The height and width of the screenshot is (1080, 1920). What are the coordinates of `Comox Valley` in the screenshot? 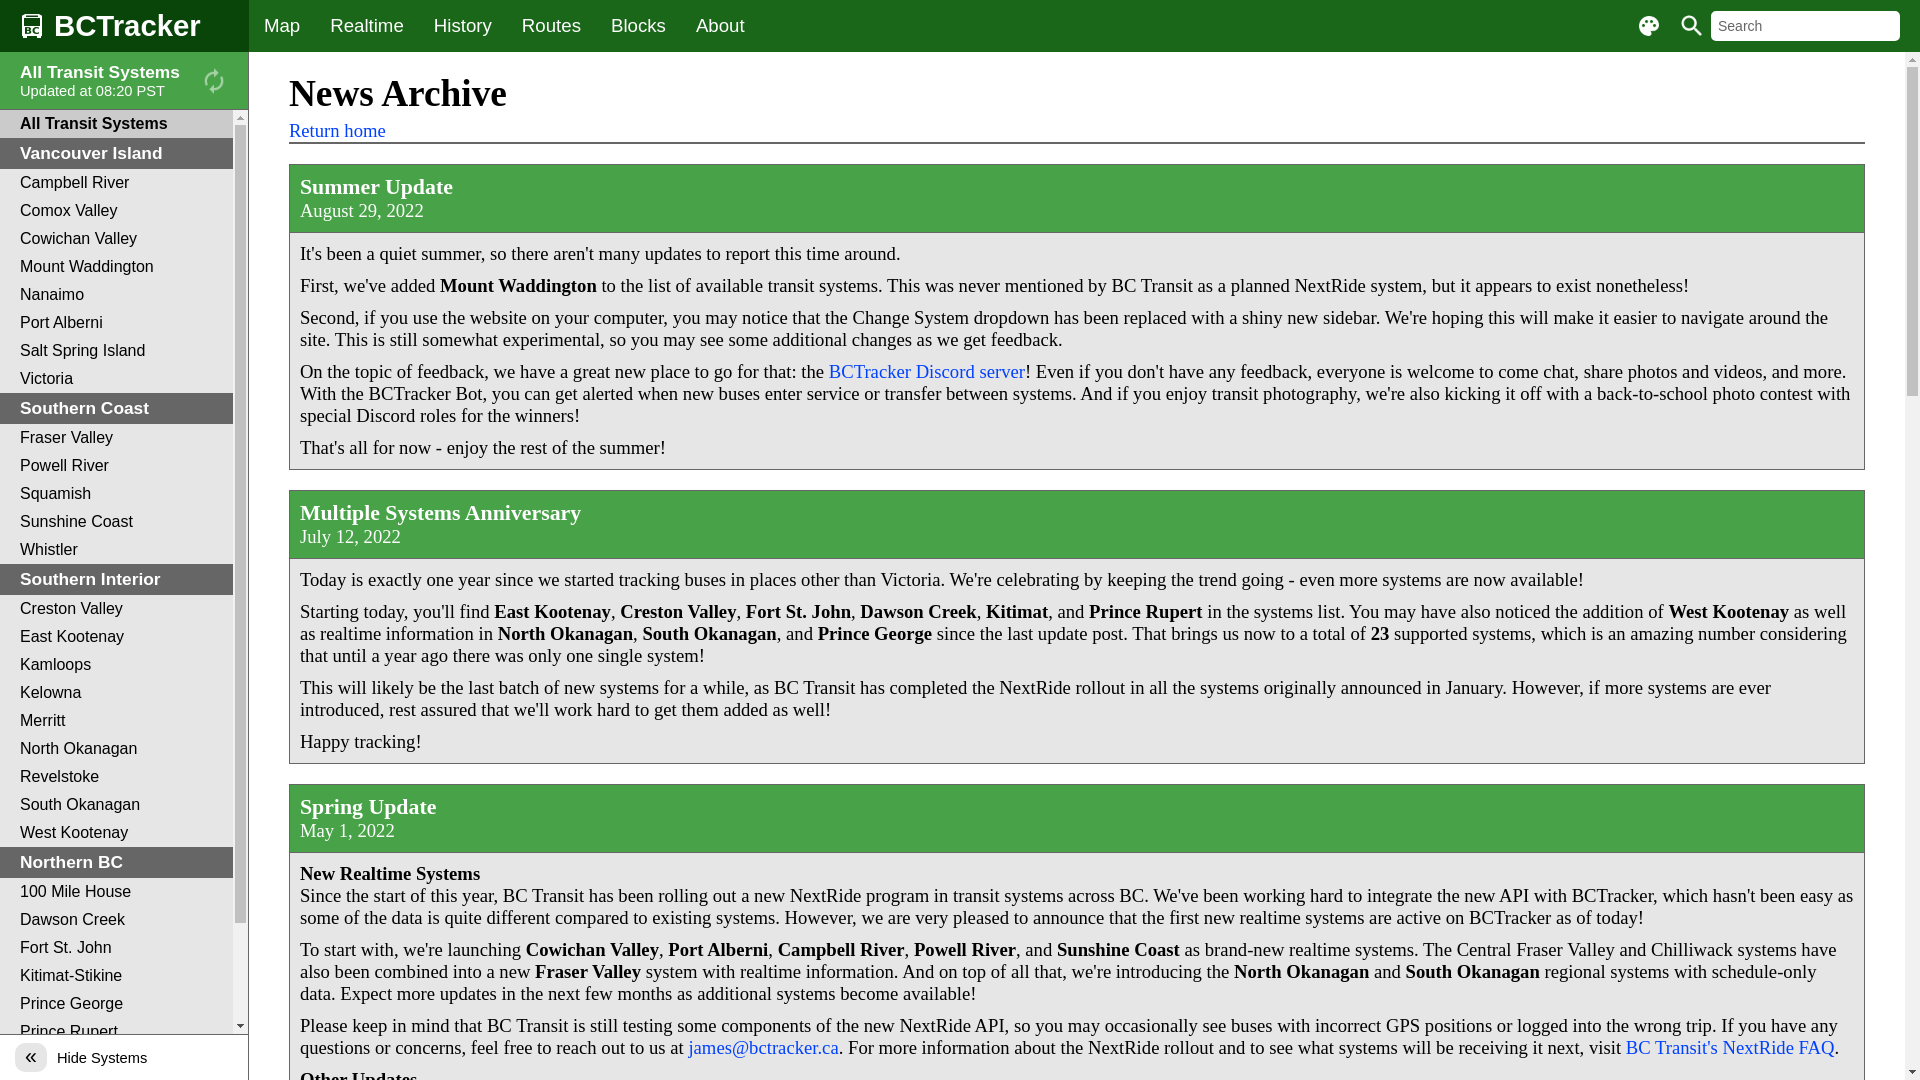 It's located at (116, 211).